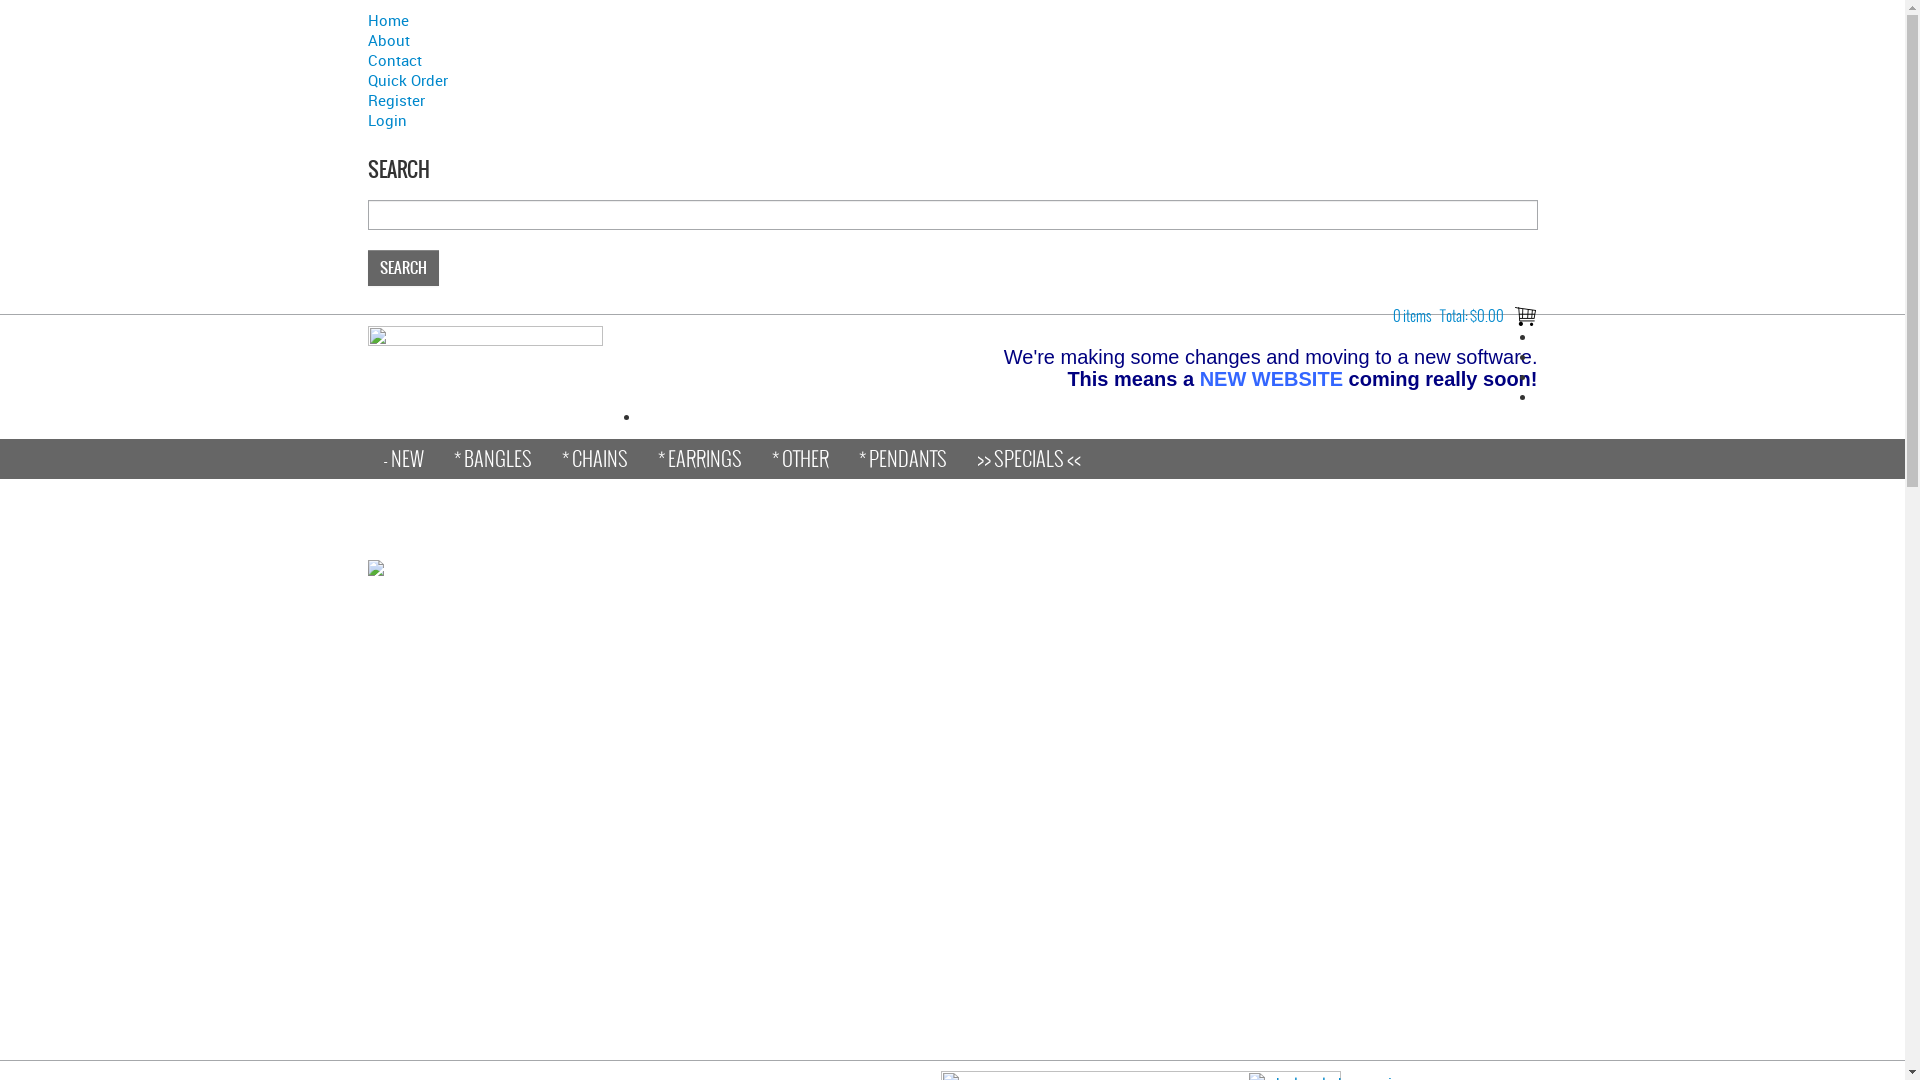  I want to click on Register, so click(953, 100).